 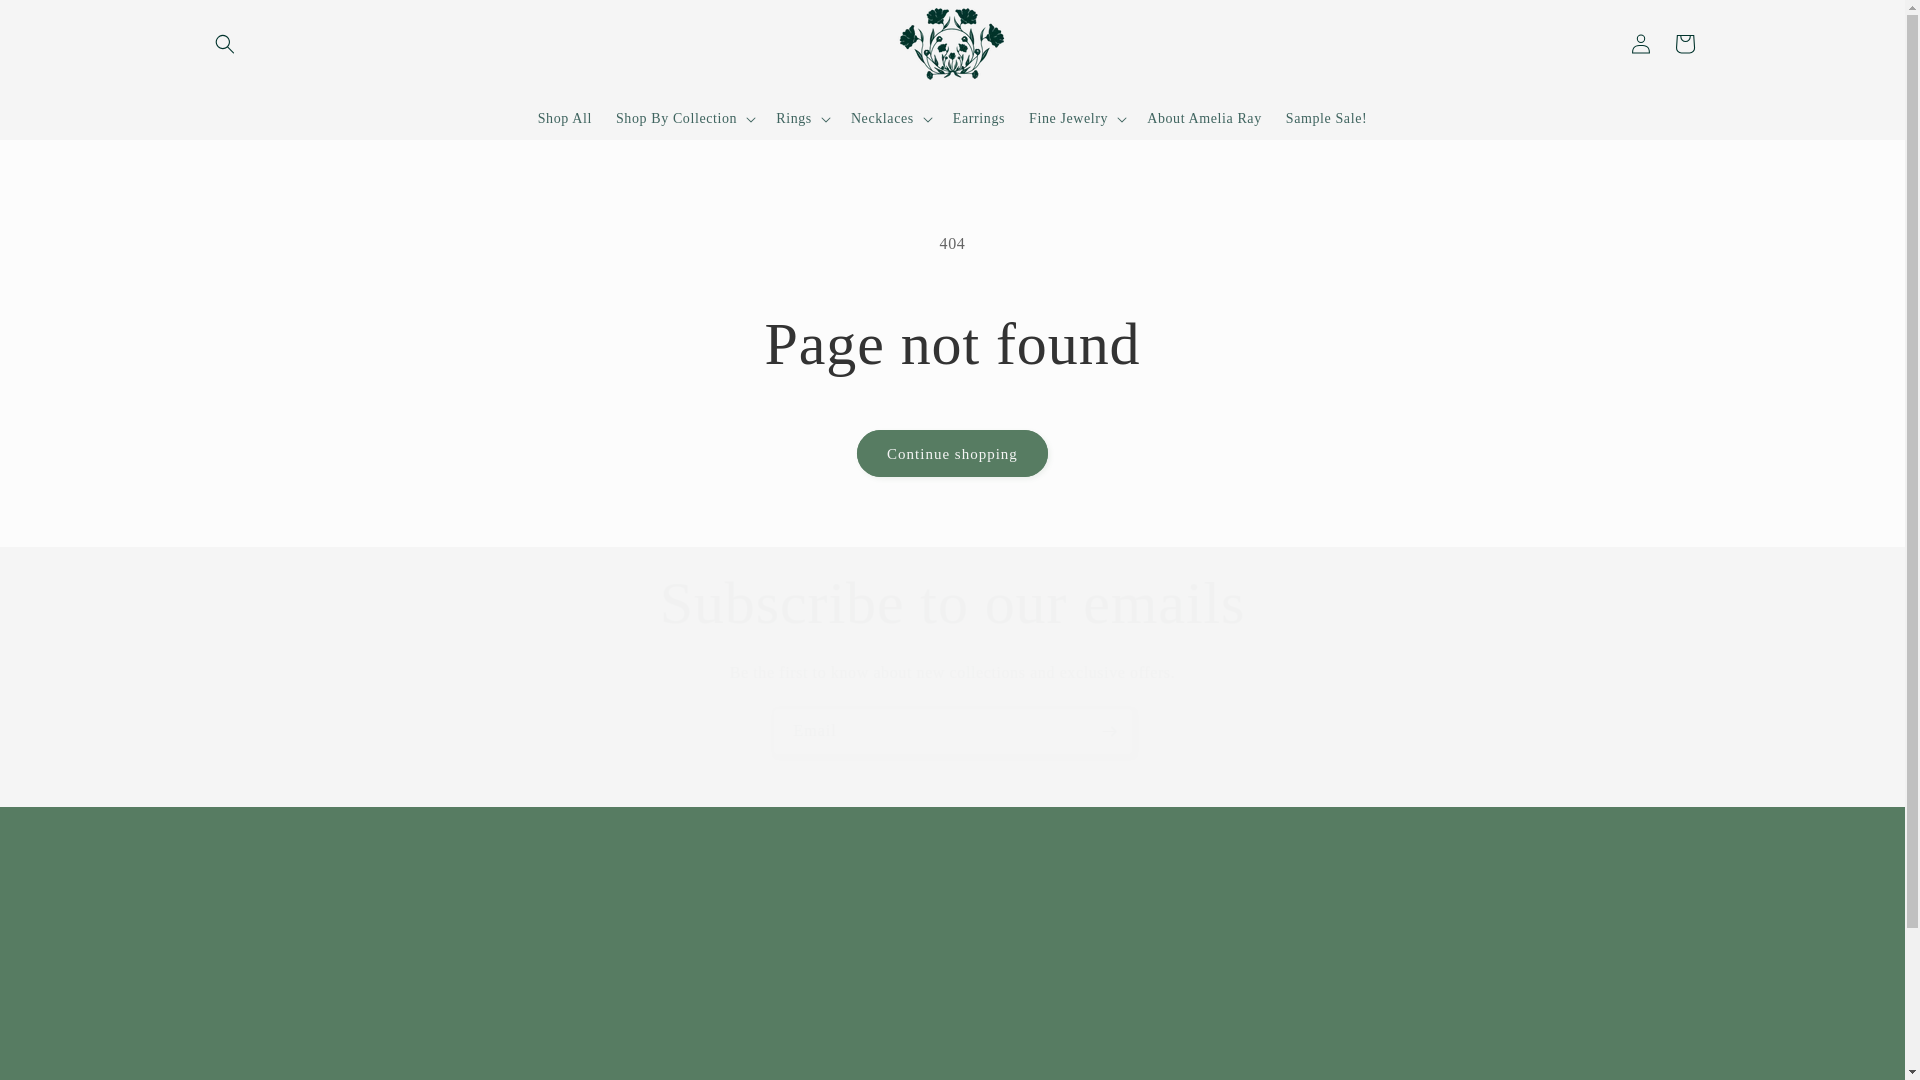 What do you see at coordinates (60, 23) in the screenshot?
I see `Skip to content` at bounding box center [60, 23].